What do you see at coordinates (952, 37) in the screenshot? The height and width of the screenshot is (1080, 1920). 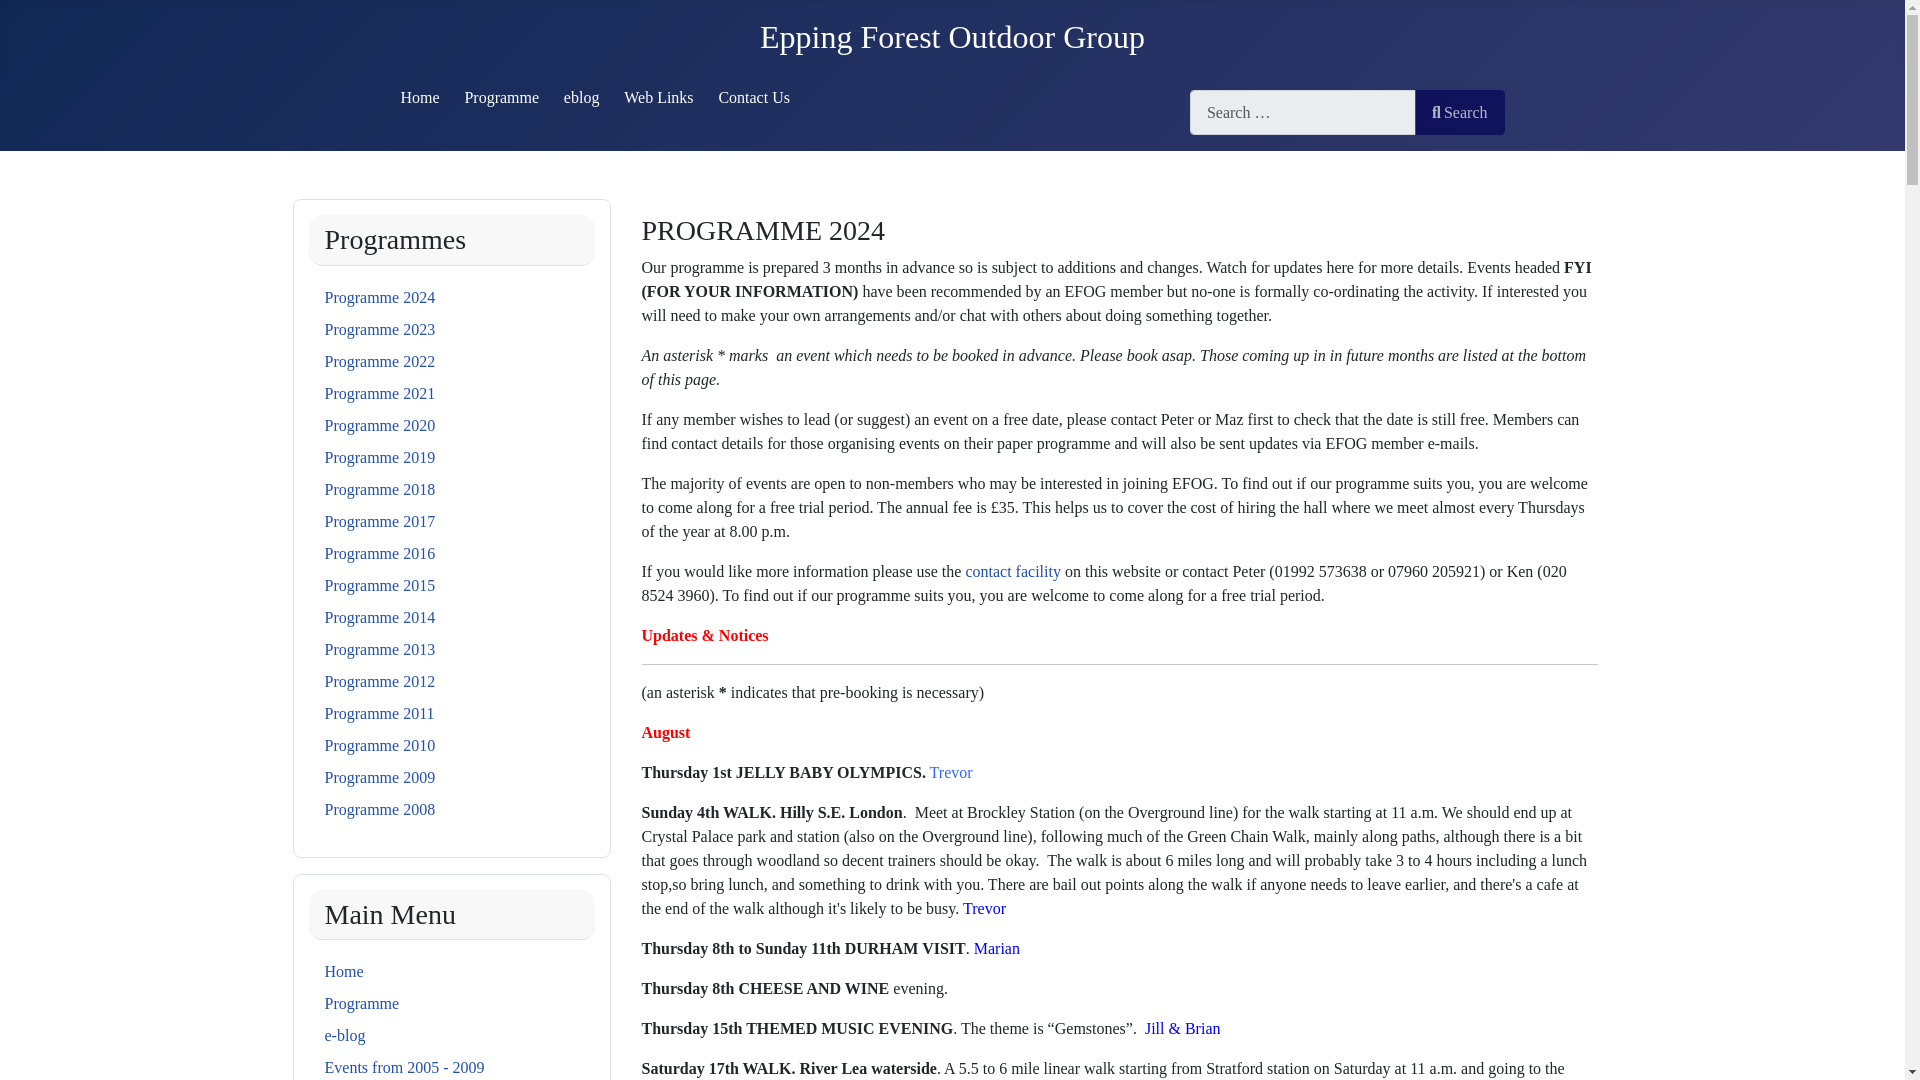 I see `Epping Forest Outdoor Group` at bounding box center [952, 37].